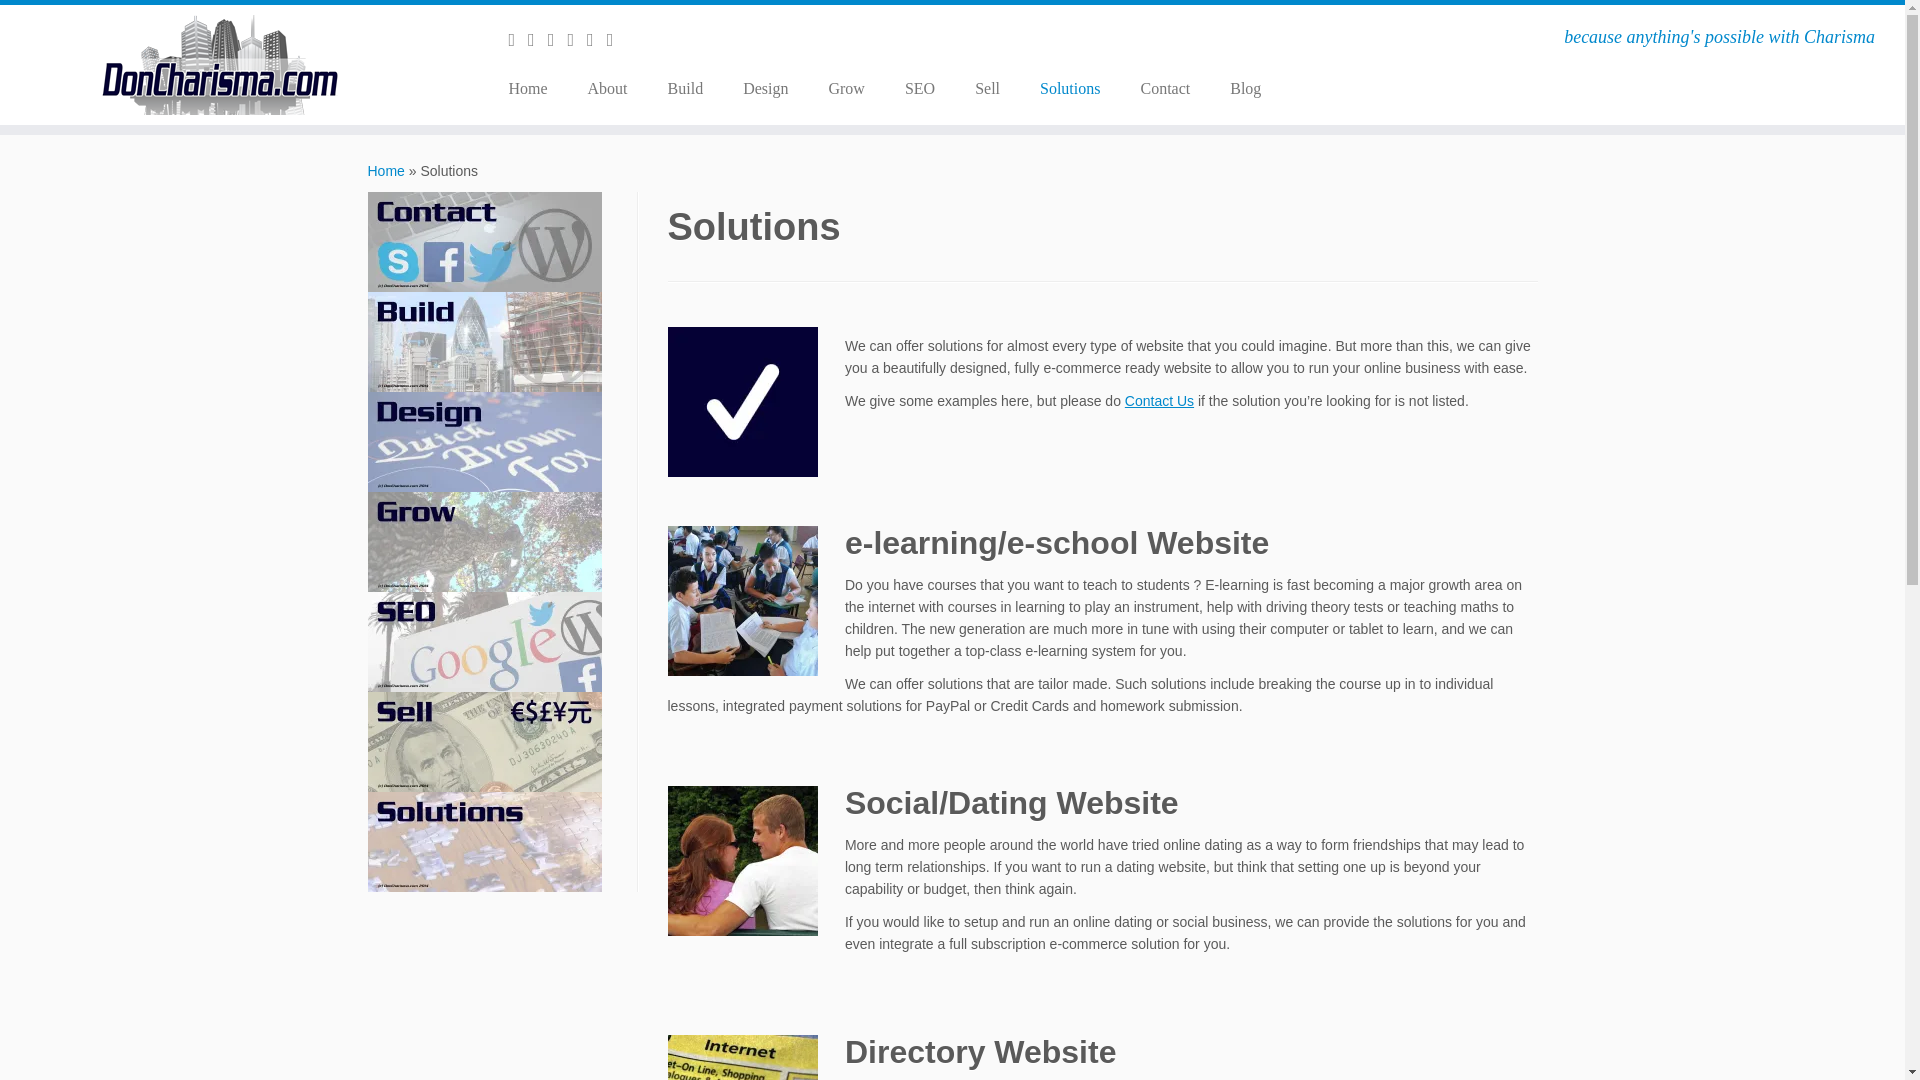  What do you see at coordinates (534, 88) in the screenshot?
I see `Home` at bounding box center [534, 88].